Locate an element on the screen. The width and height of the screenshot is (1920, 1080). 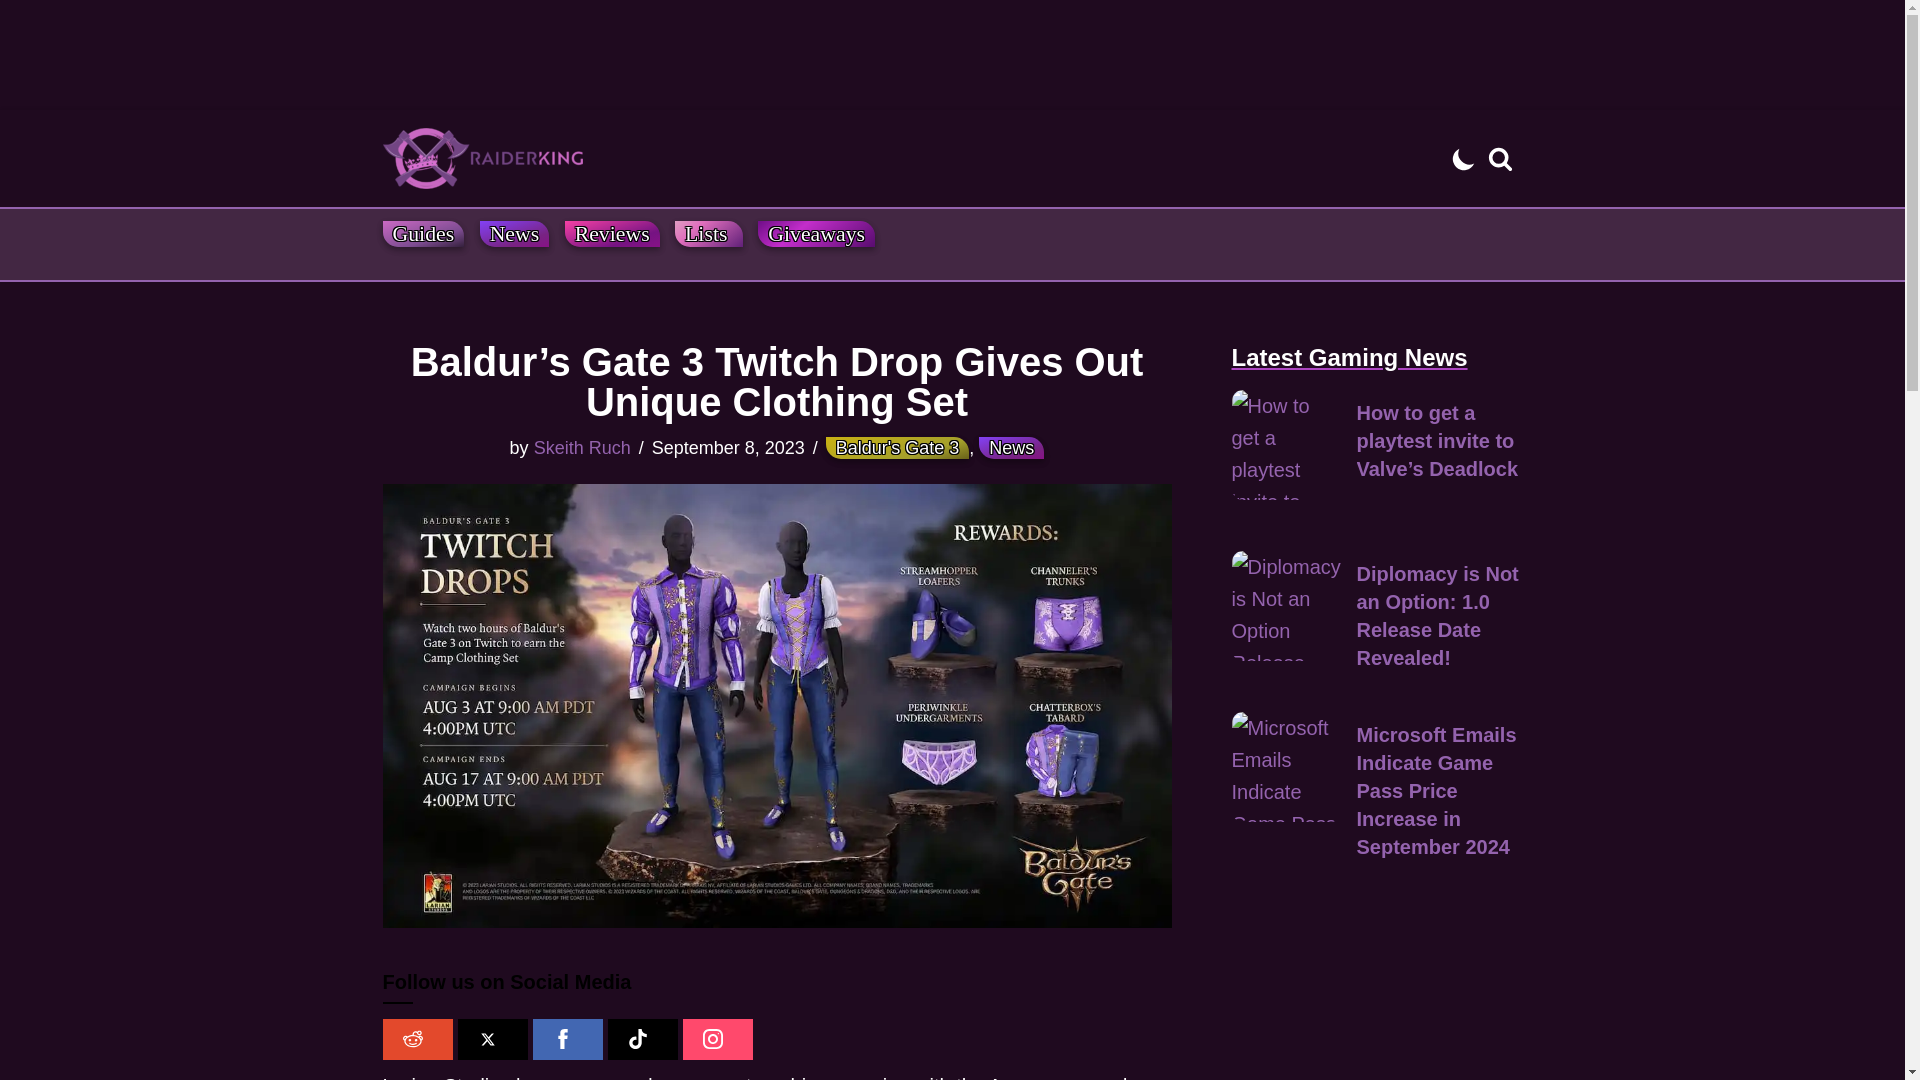
News is located at coordinates (1012, 448).